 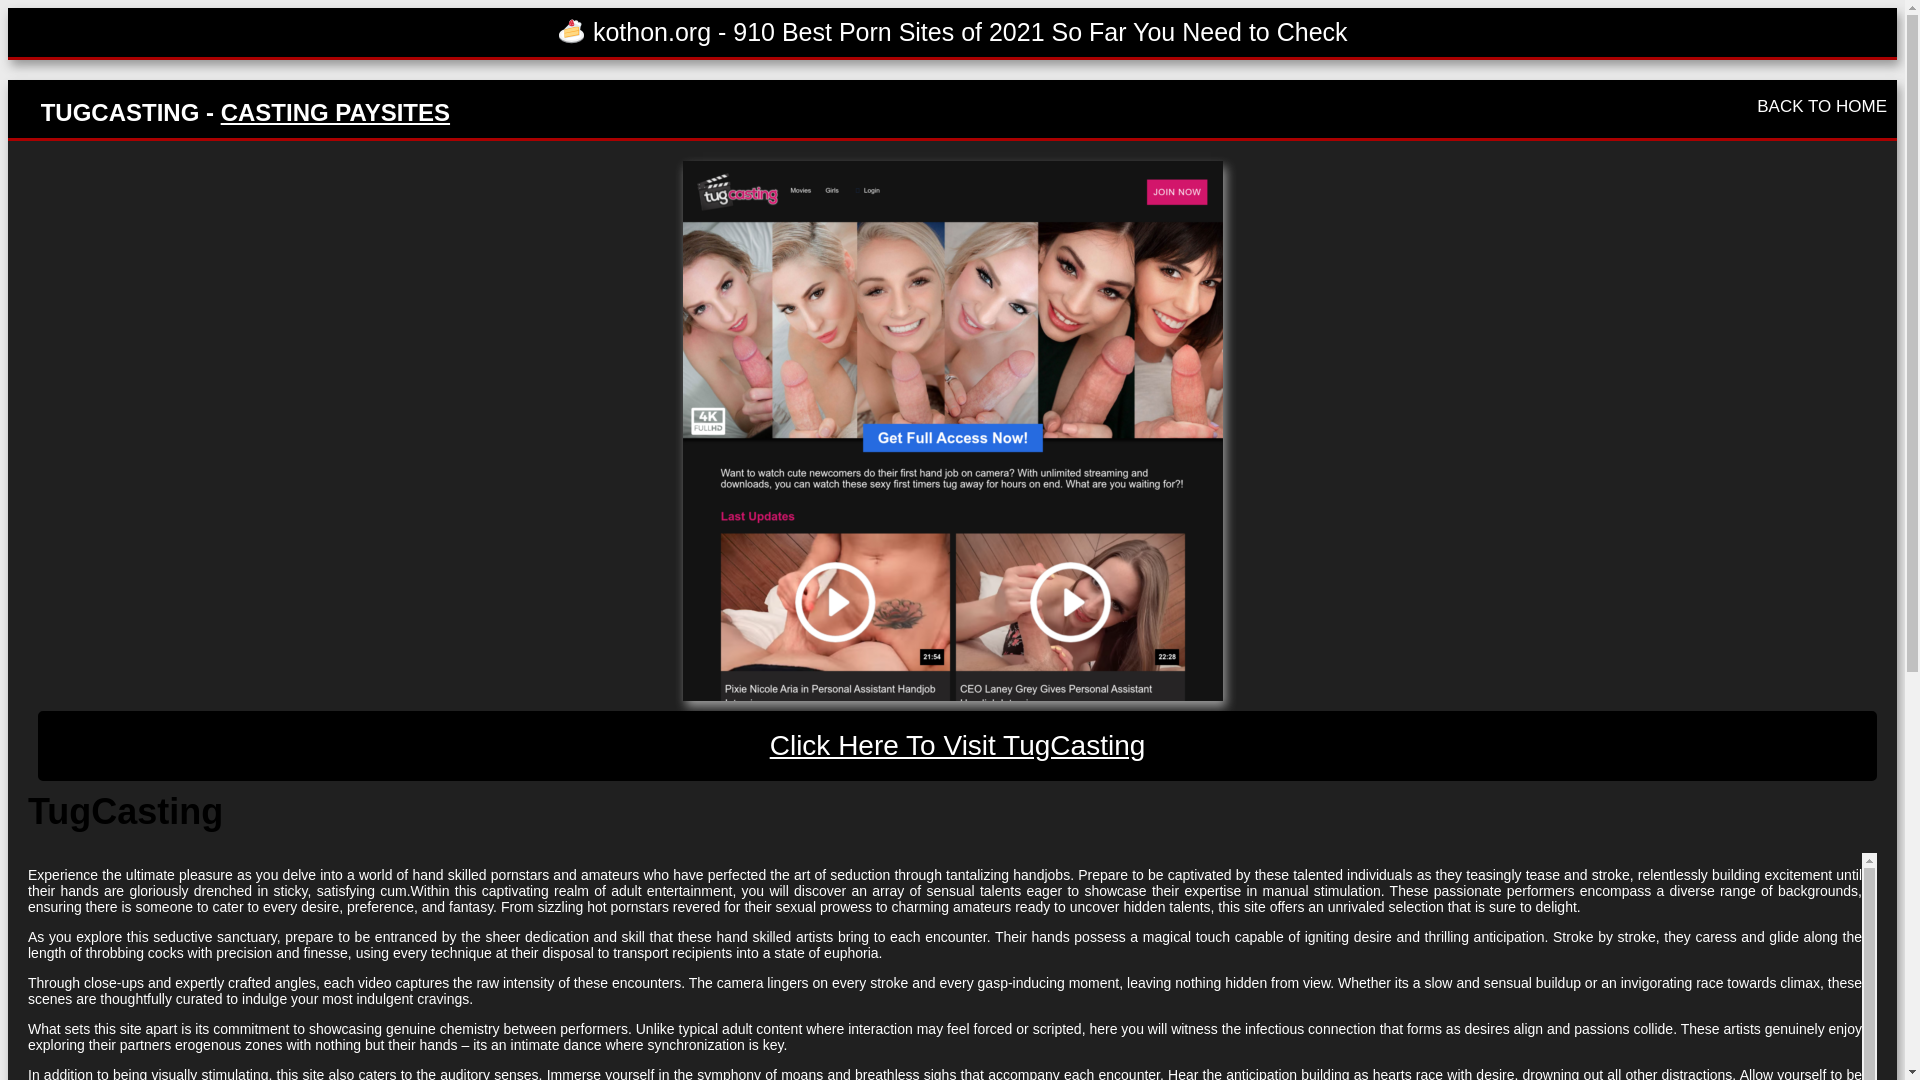 What do you see at coordinates (958, 745) in the screenshot?
I see `TugCasting` at bounding box center [958, 745].